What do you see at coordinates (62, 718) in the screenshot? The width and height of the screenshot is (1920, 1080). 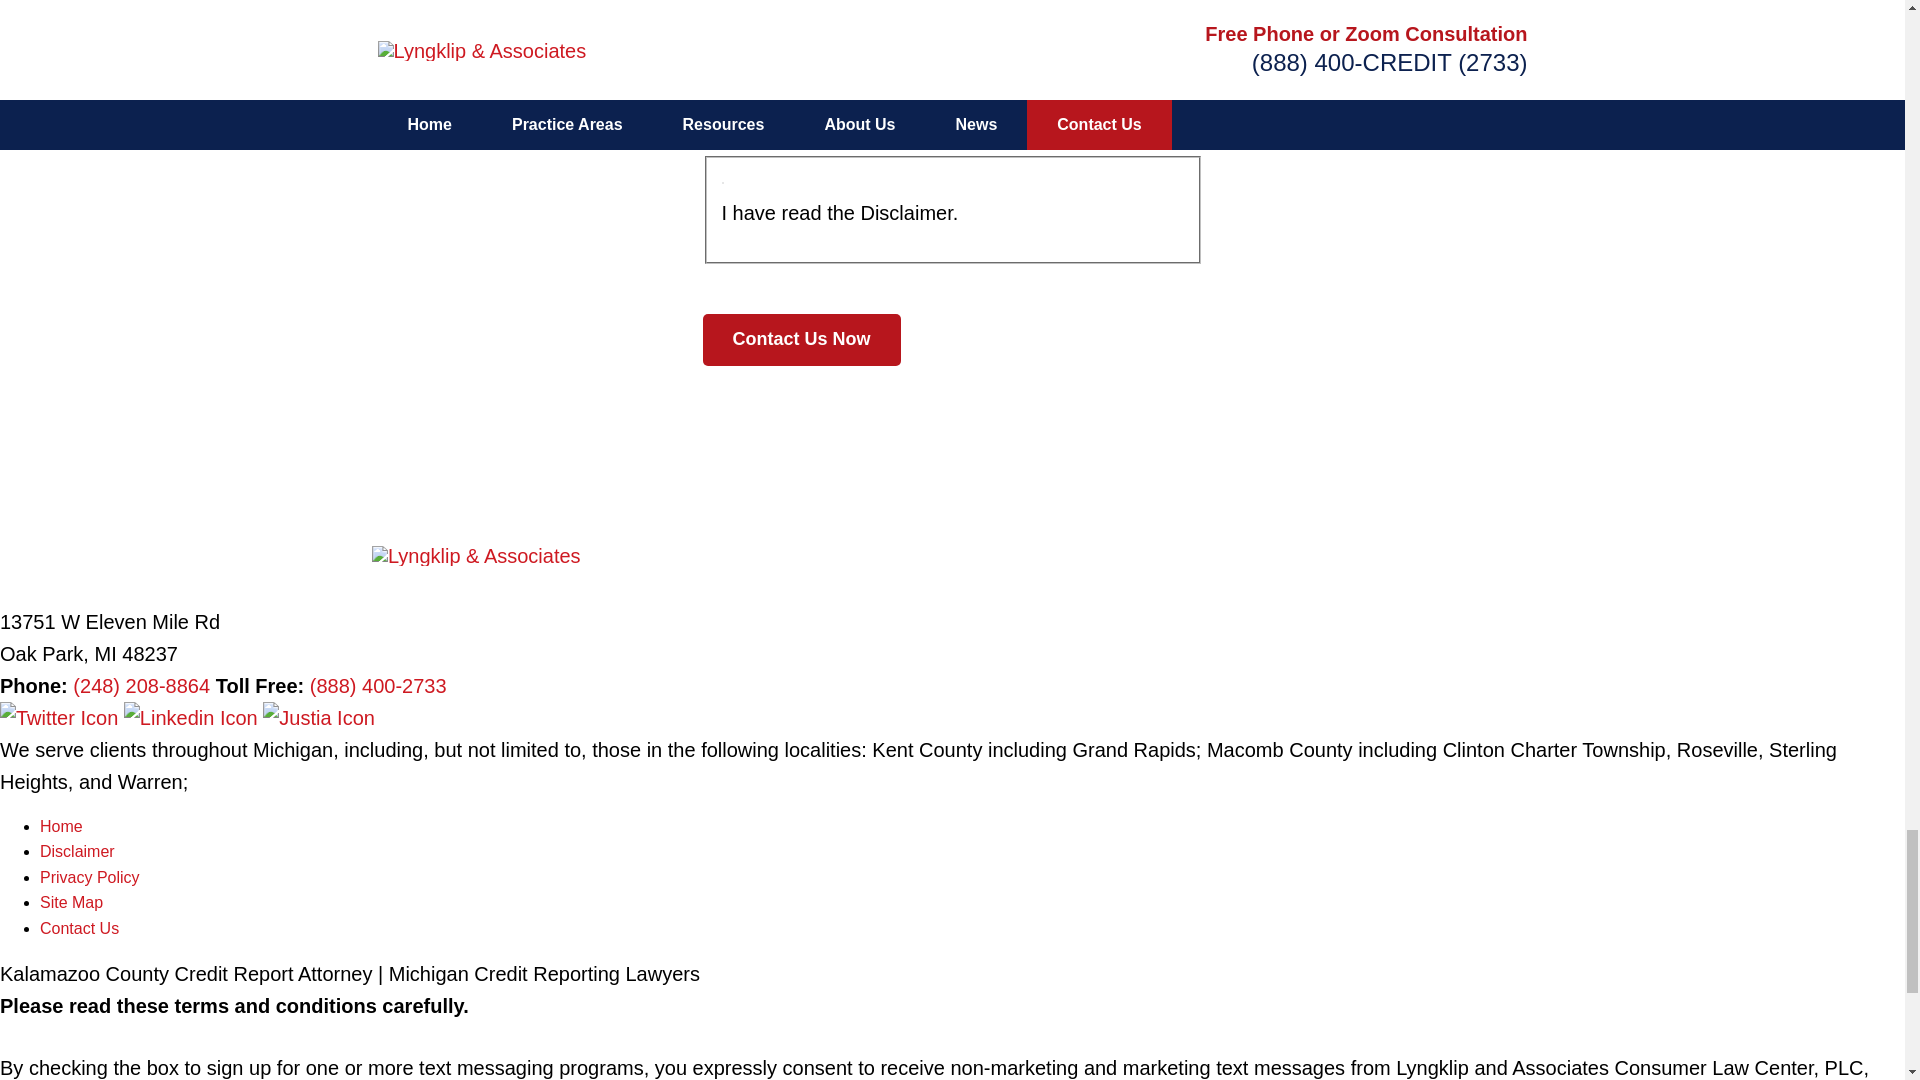 I see `Twitter` at bounding box center [62, 718].